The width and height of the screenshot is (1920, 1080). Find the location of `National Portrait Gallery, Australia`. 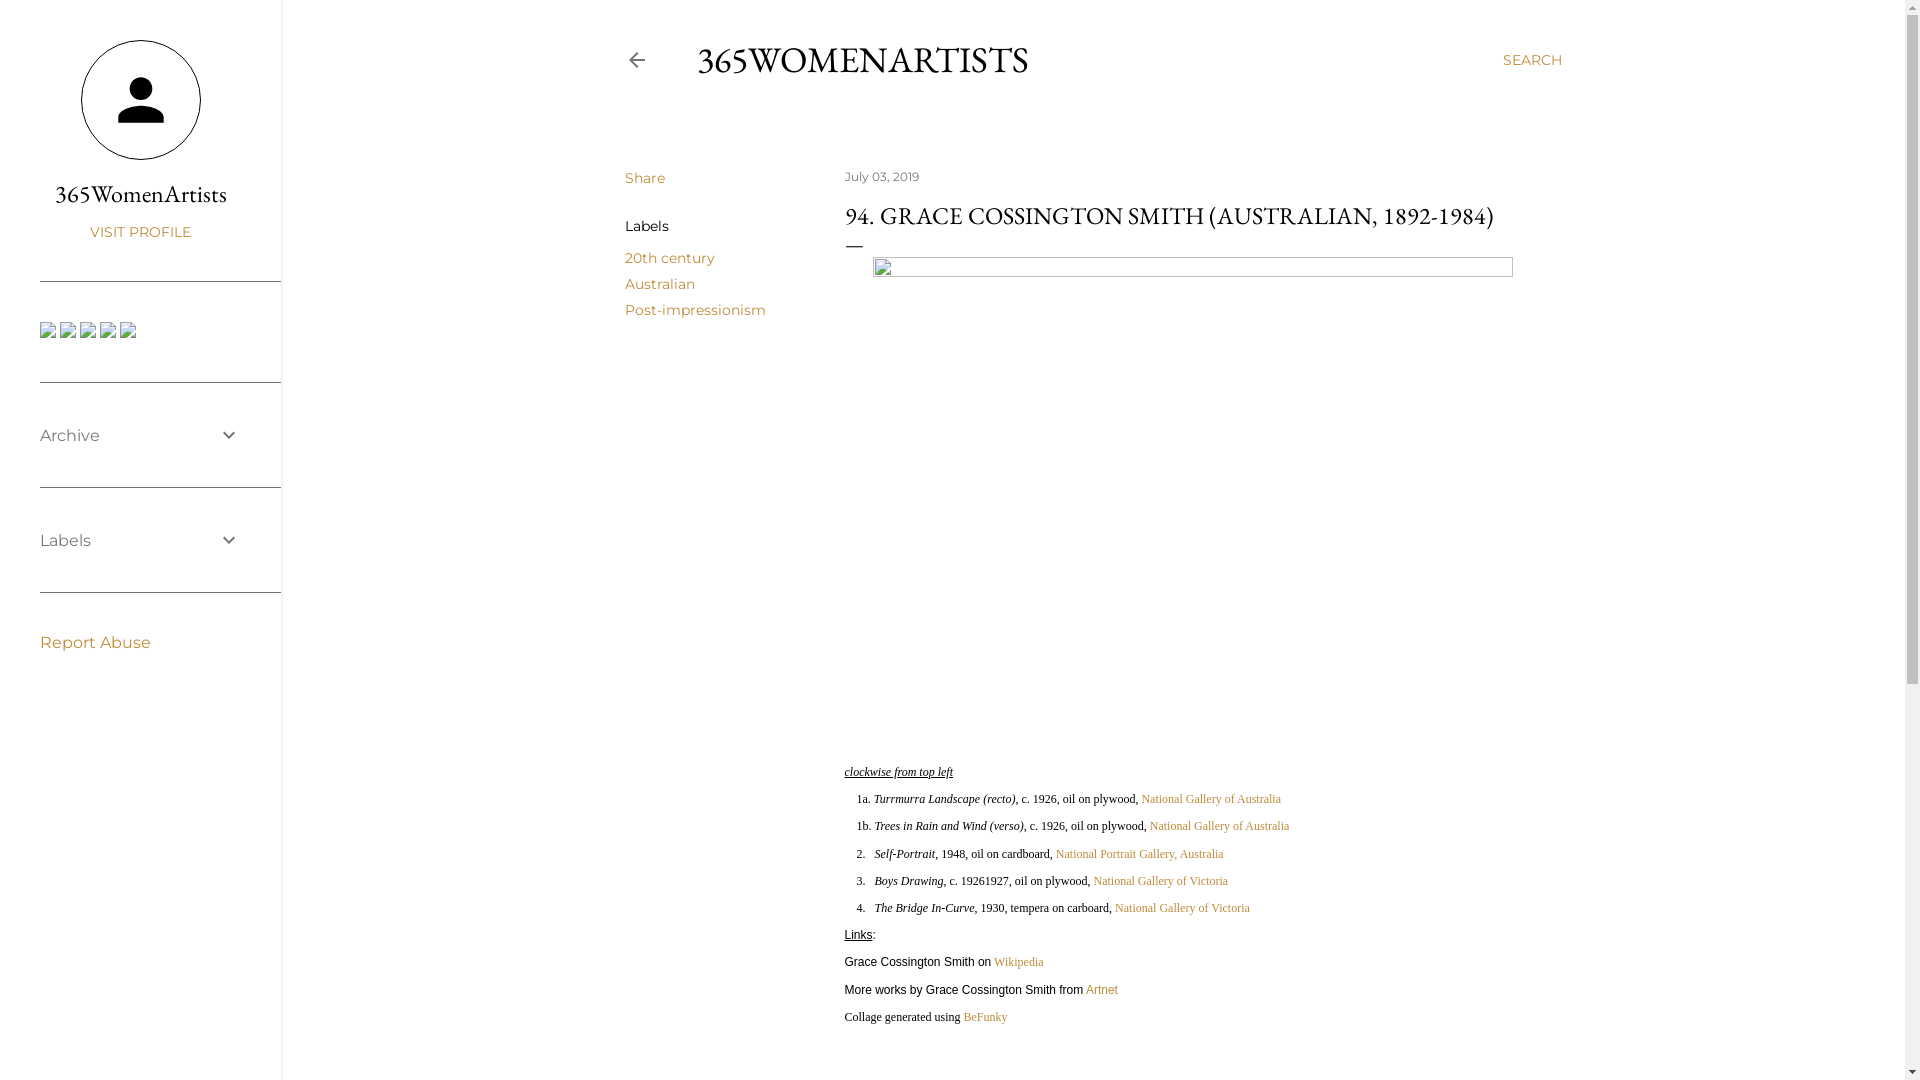

National Portrait Gallery, Australia is located at coordinates (1140, 854).